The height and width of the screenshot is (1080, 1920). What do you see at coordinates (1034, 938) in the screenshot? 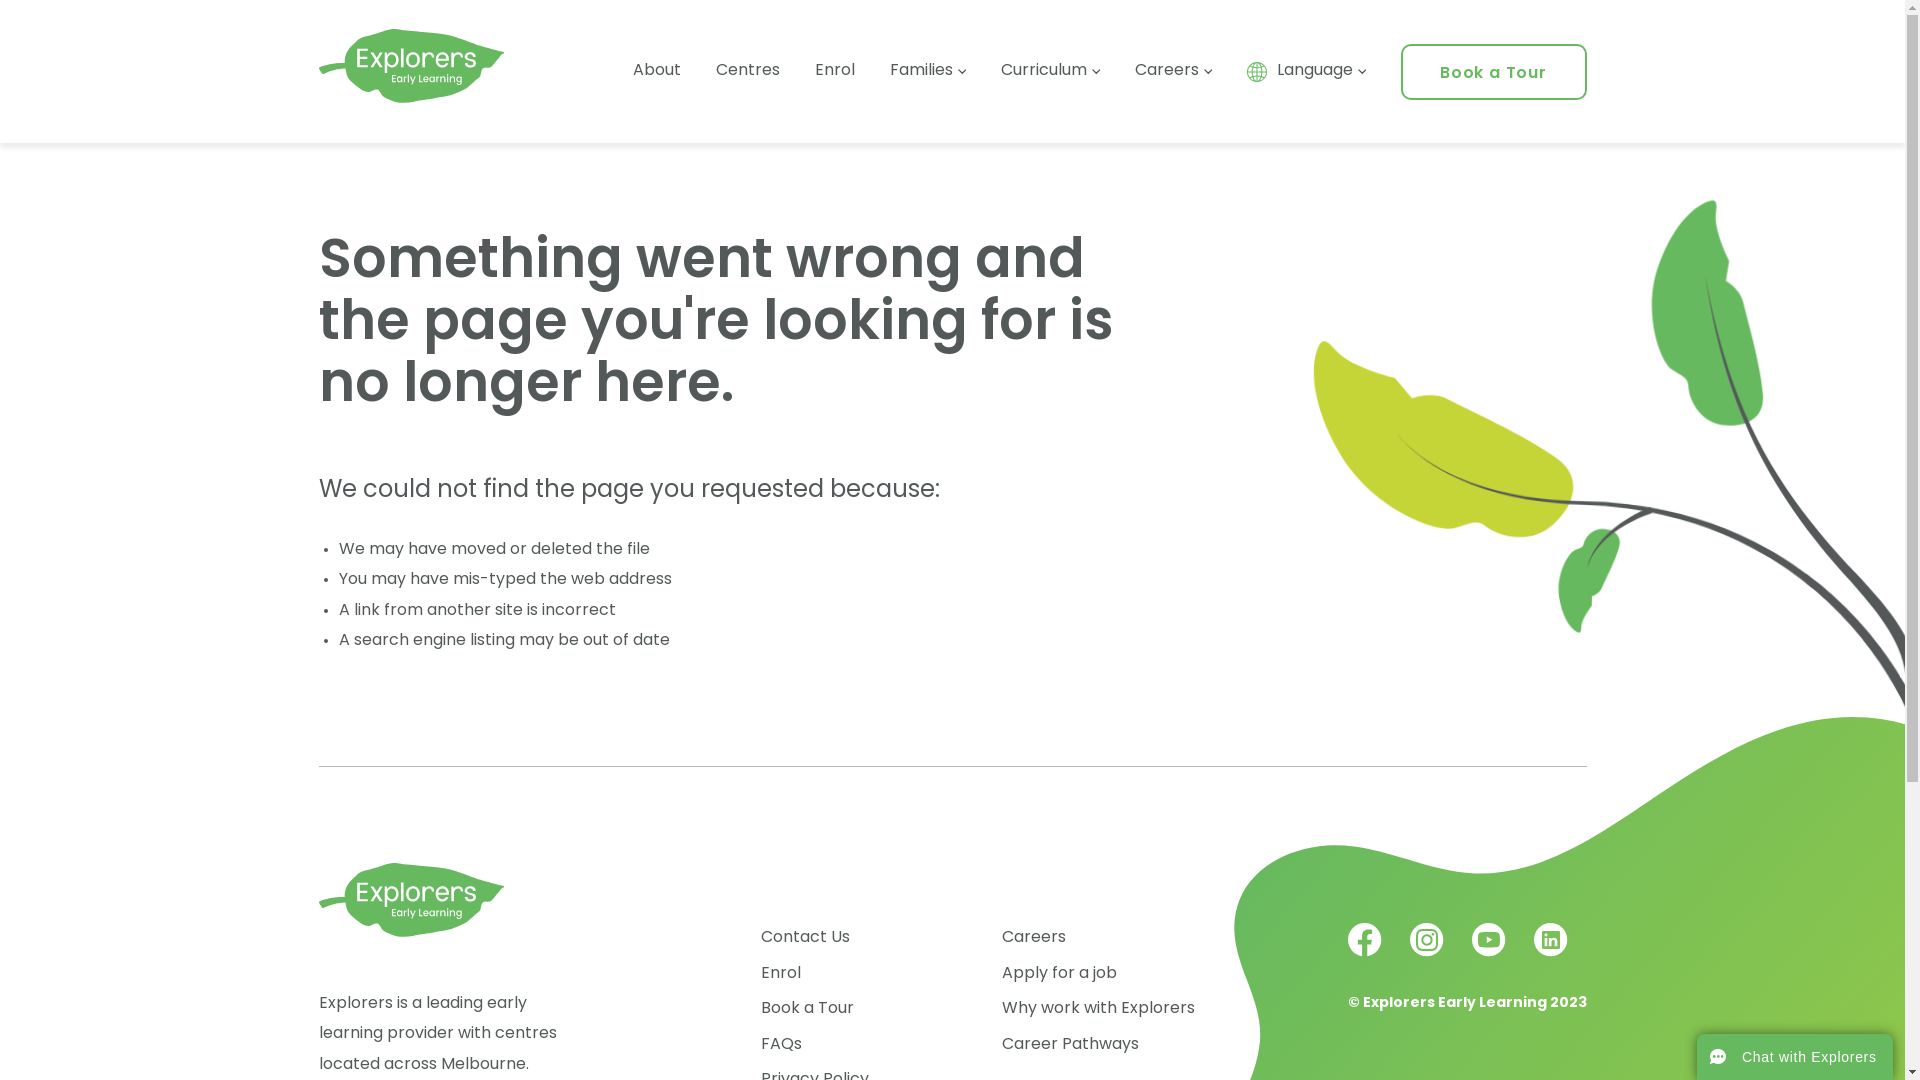
I see `Careers` at bounding box center [1034, 938].